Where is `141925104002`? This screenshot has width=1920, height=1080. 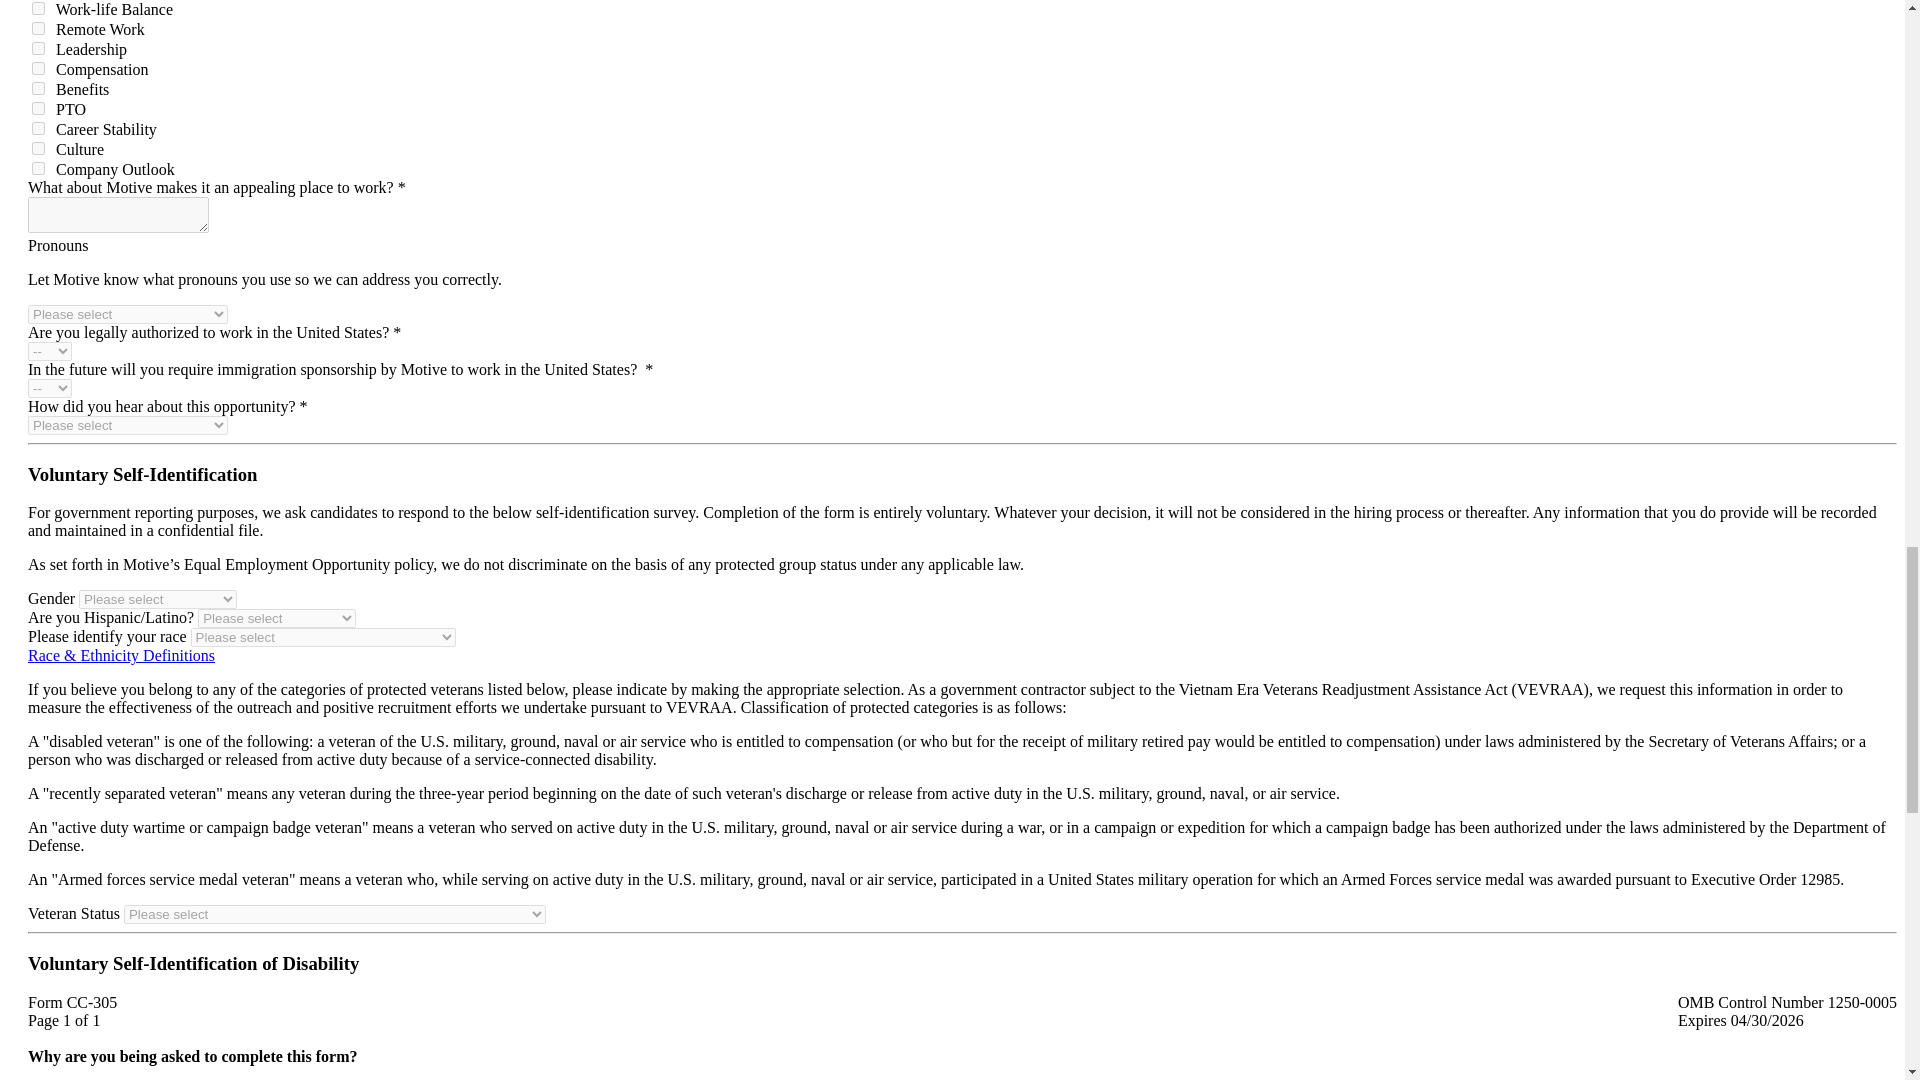 141925104002 is located at coordinates (38, 8).